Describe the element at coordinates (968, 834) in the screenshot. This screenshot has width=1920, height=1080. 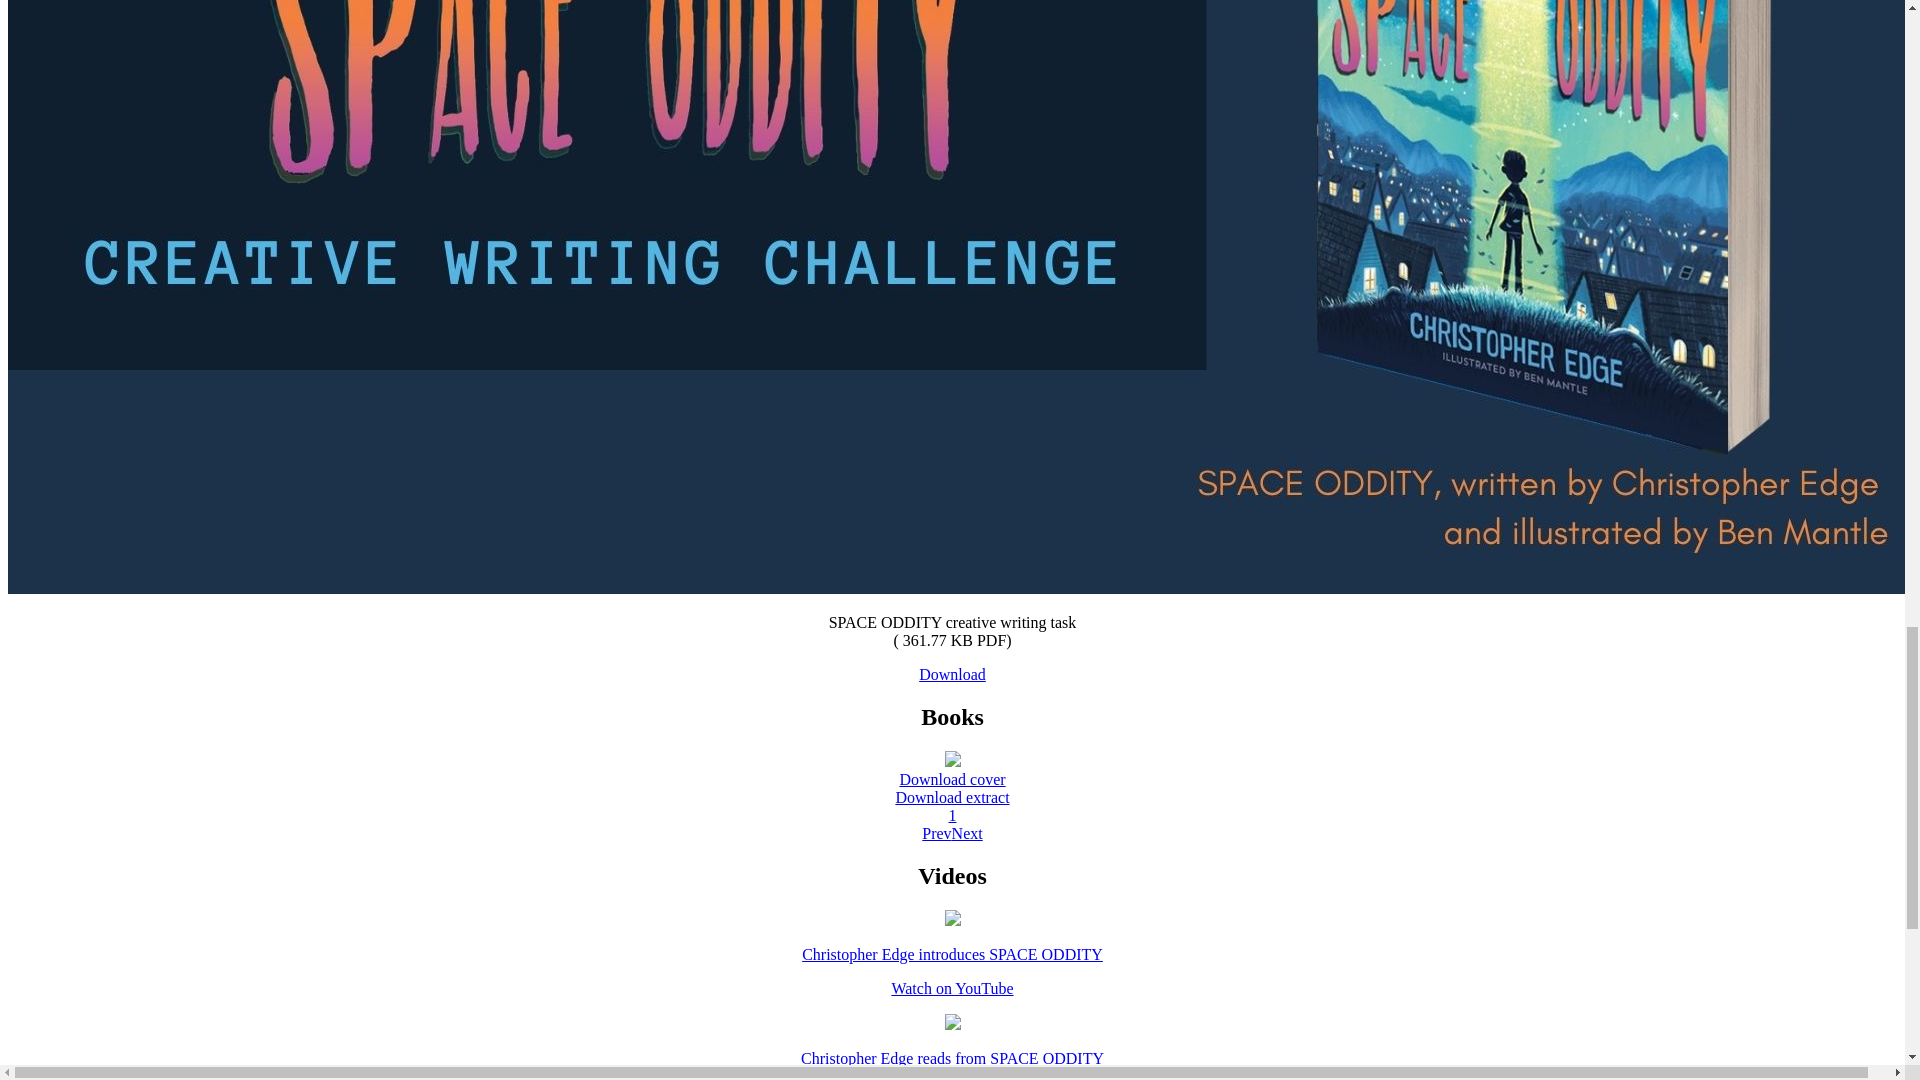
I see `Next` at that location.